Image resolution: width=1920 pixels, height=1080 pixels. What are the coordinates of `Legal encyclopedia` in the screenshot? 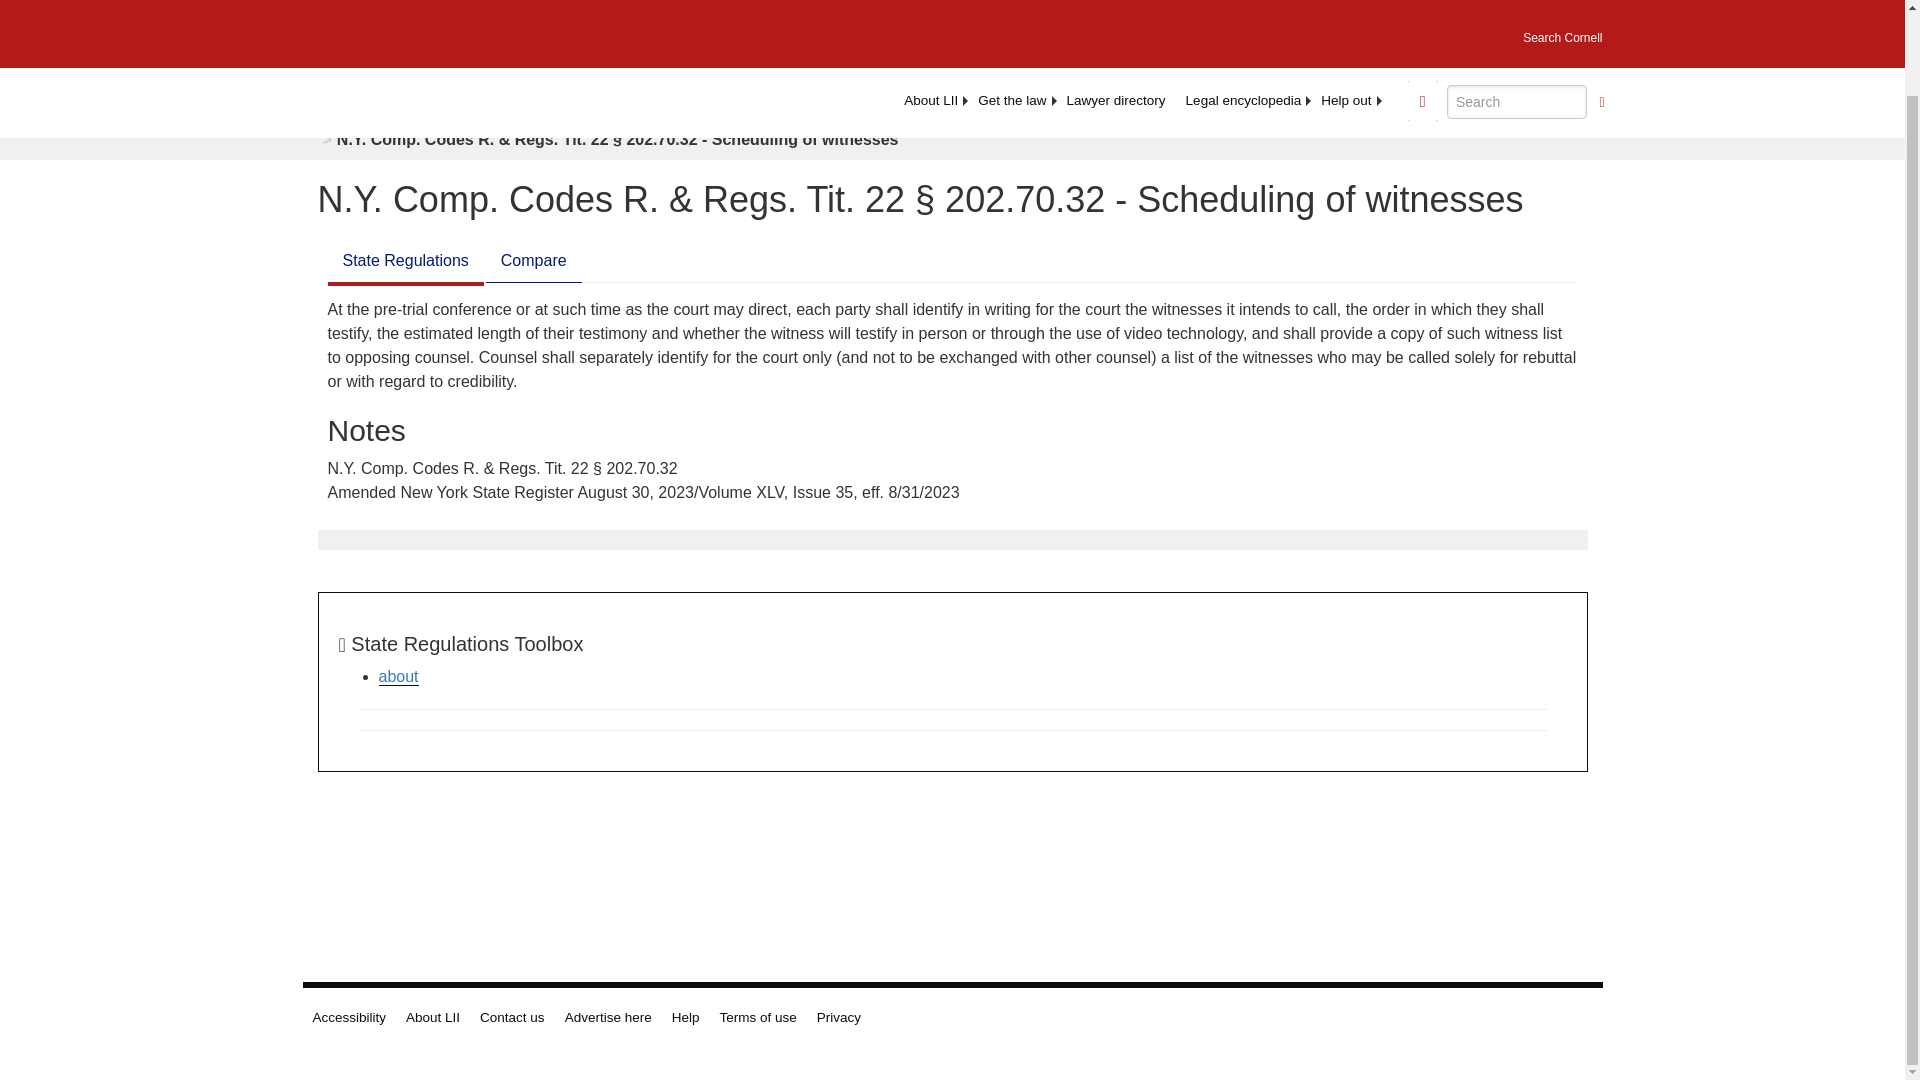 It's located at (1243, 10).